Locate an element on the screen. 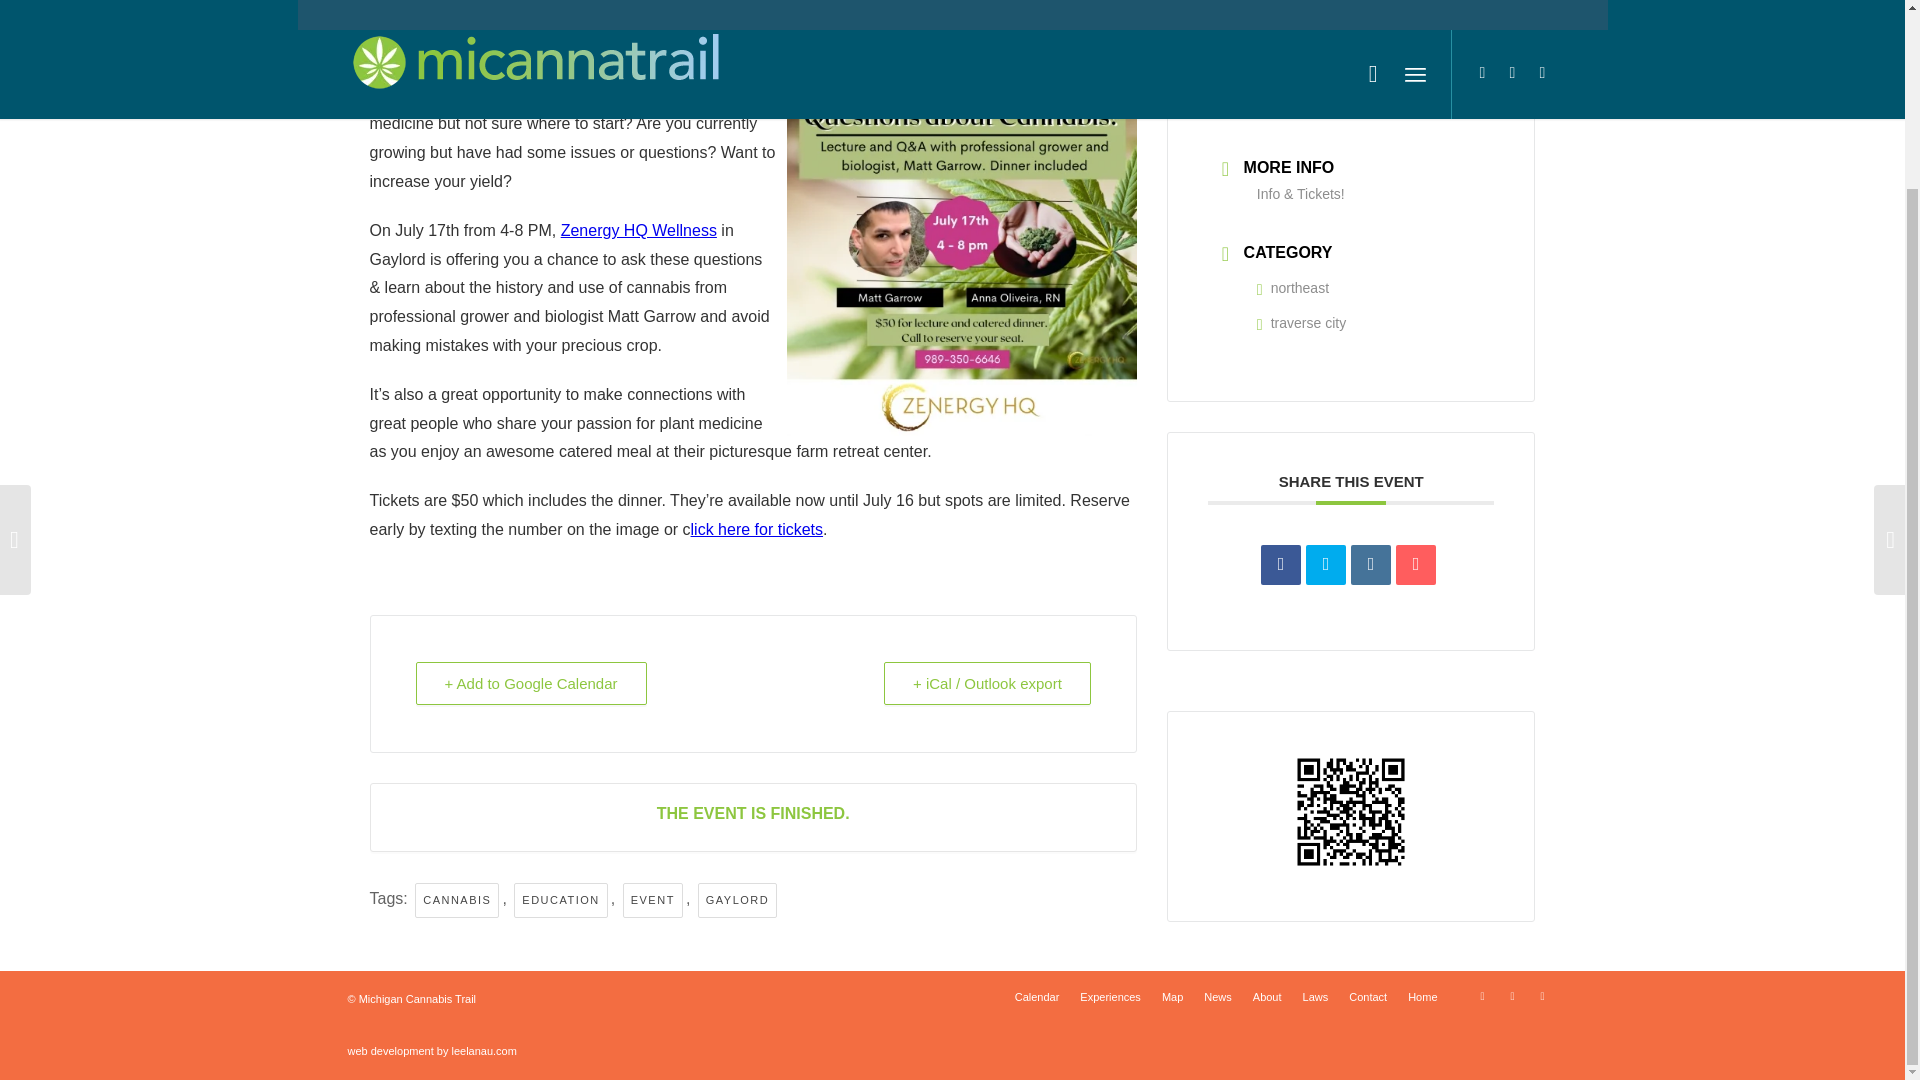 This screenshot has height=1080, width=1920. Zenergy HQ Wellness is located at coordinates (638, 230).